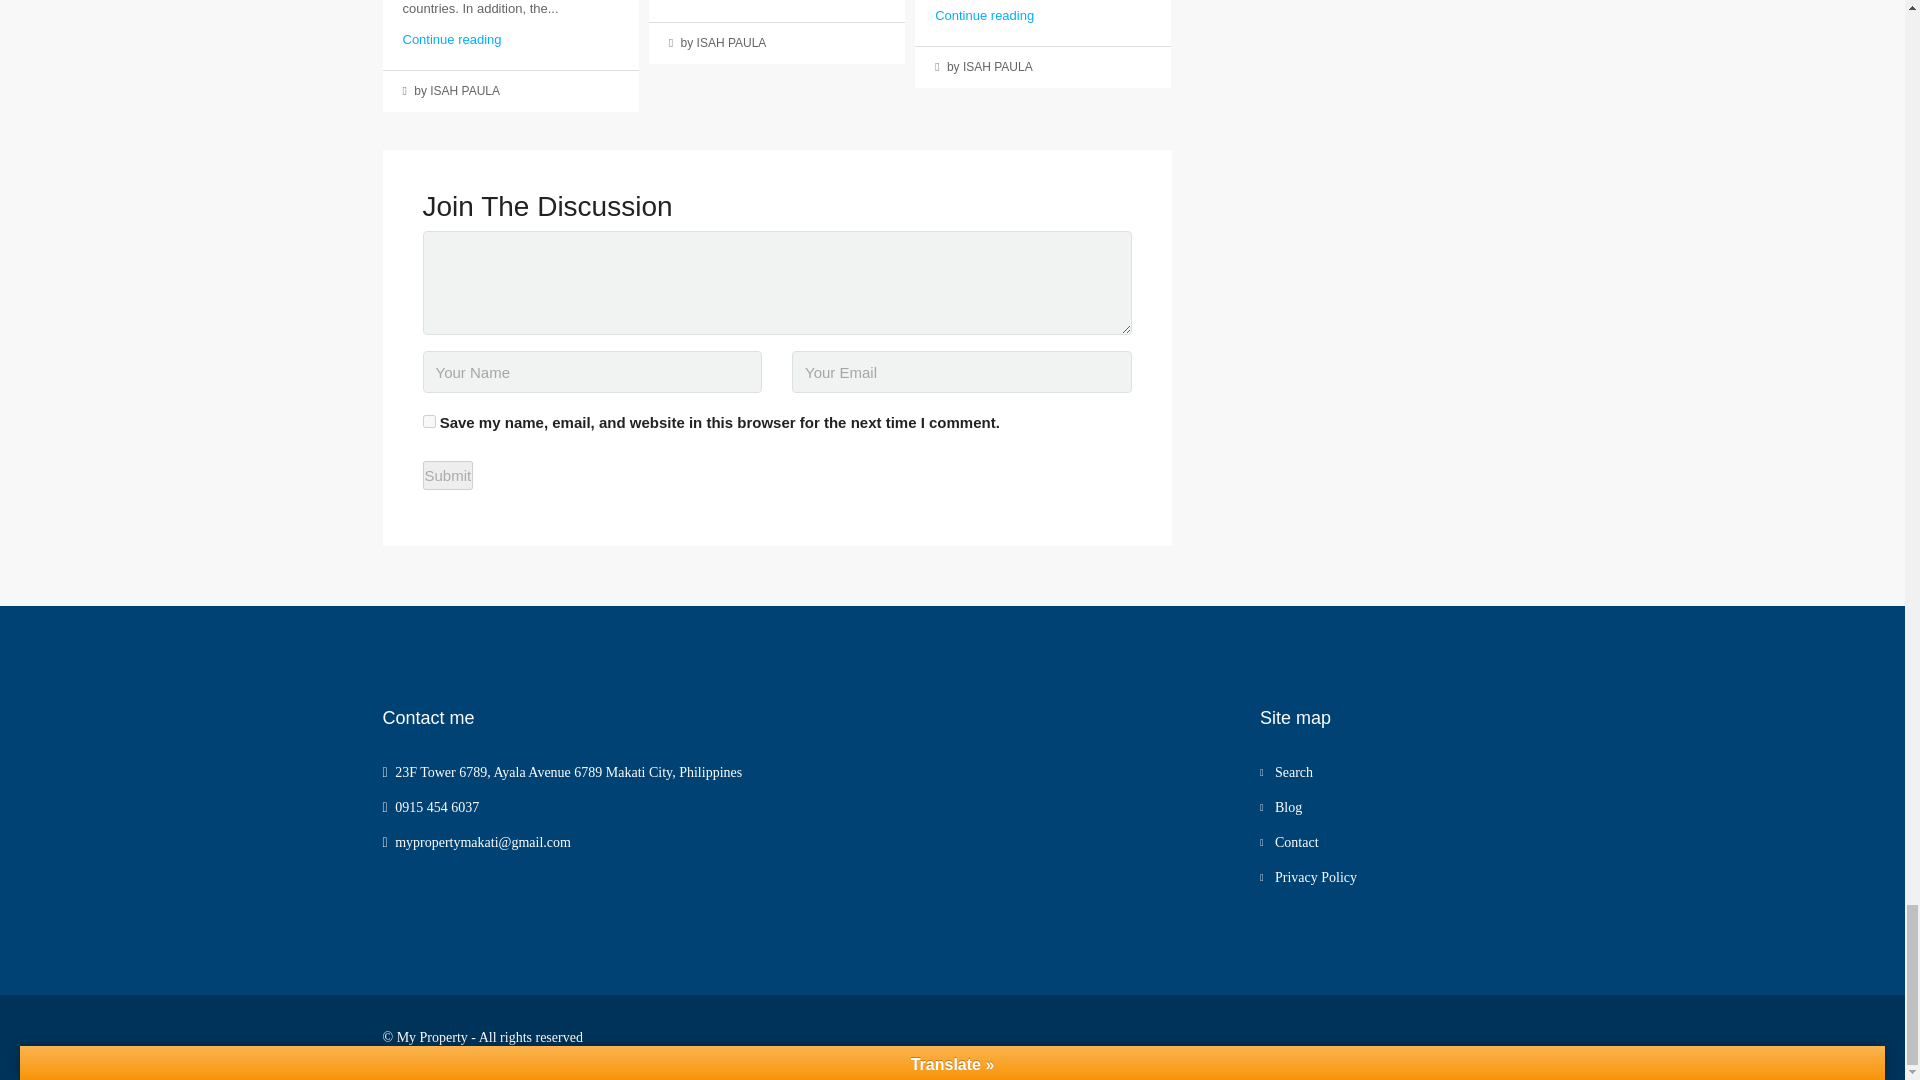 The width and height of the screenshot is (1920, 1080). I want to click on Submit, so click(447, 476).